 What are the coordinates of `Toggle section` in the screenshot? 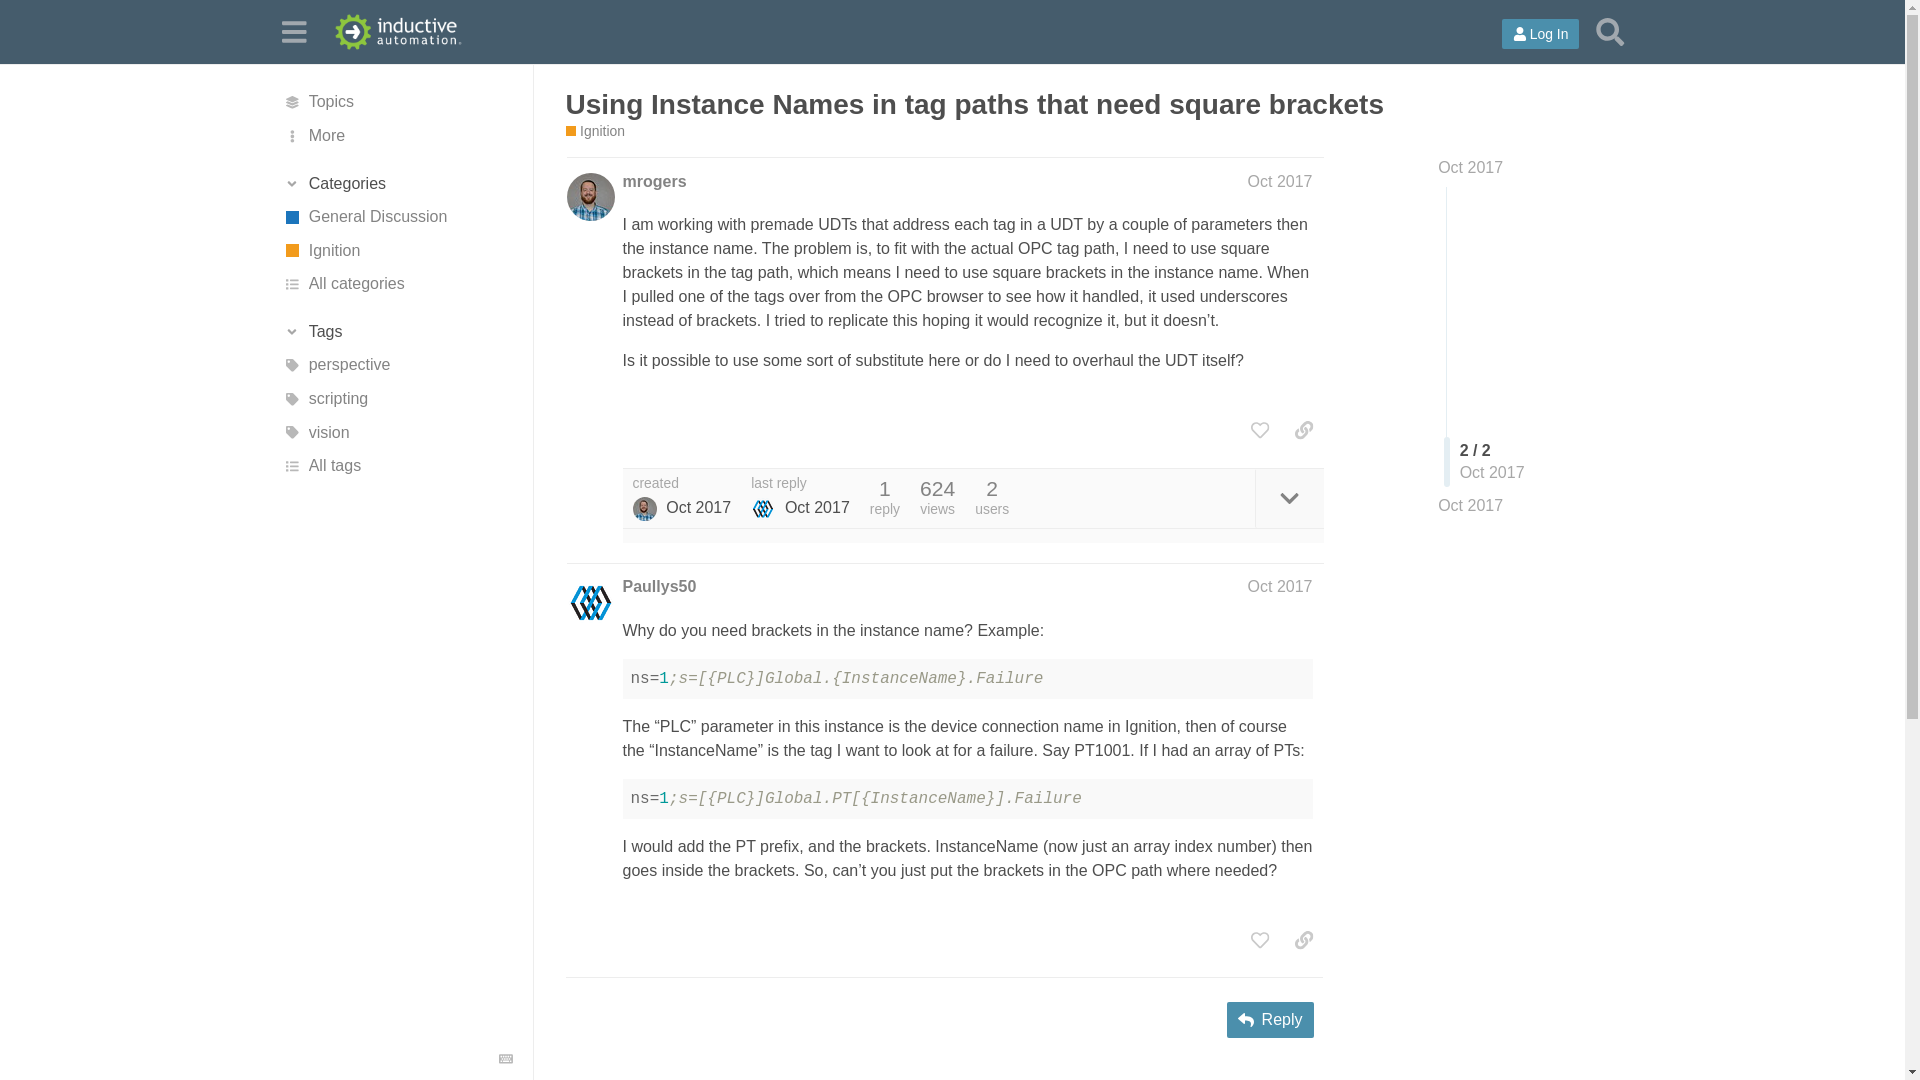 It's located at (397, 332).